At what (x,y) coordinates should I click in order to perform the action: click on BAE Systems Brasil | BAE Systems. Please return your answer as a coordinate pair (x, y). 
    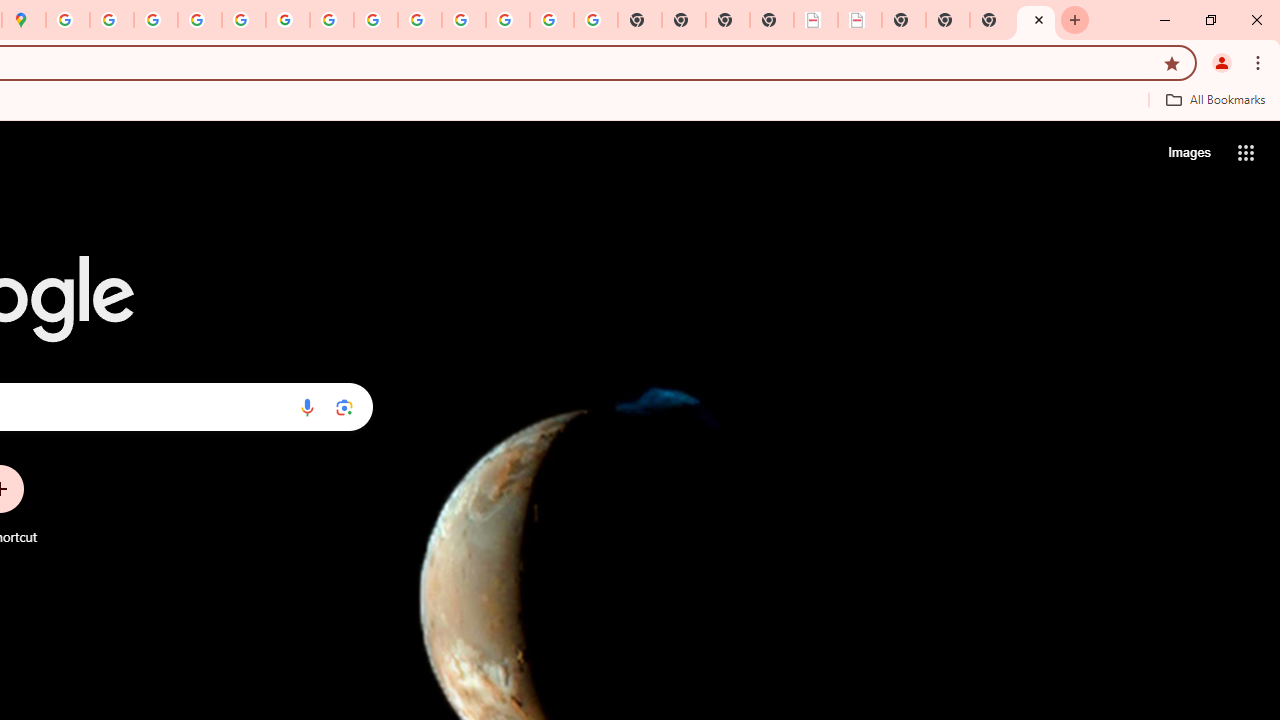
    Looking at the image, I should click on (860, 20).